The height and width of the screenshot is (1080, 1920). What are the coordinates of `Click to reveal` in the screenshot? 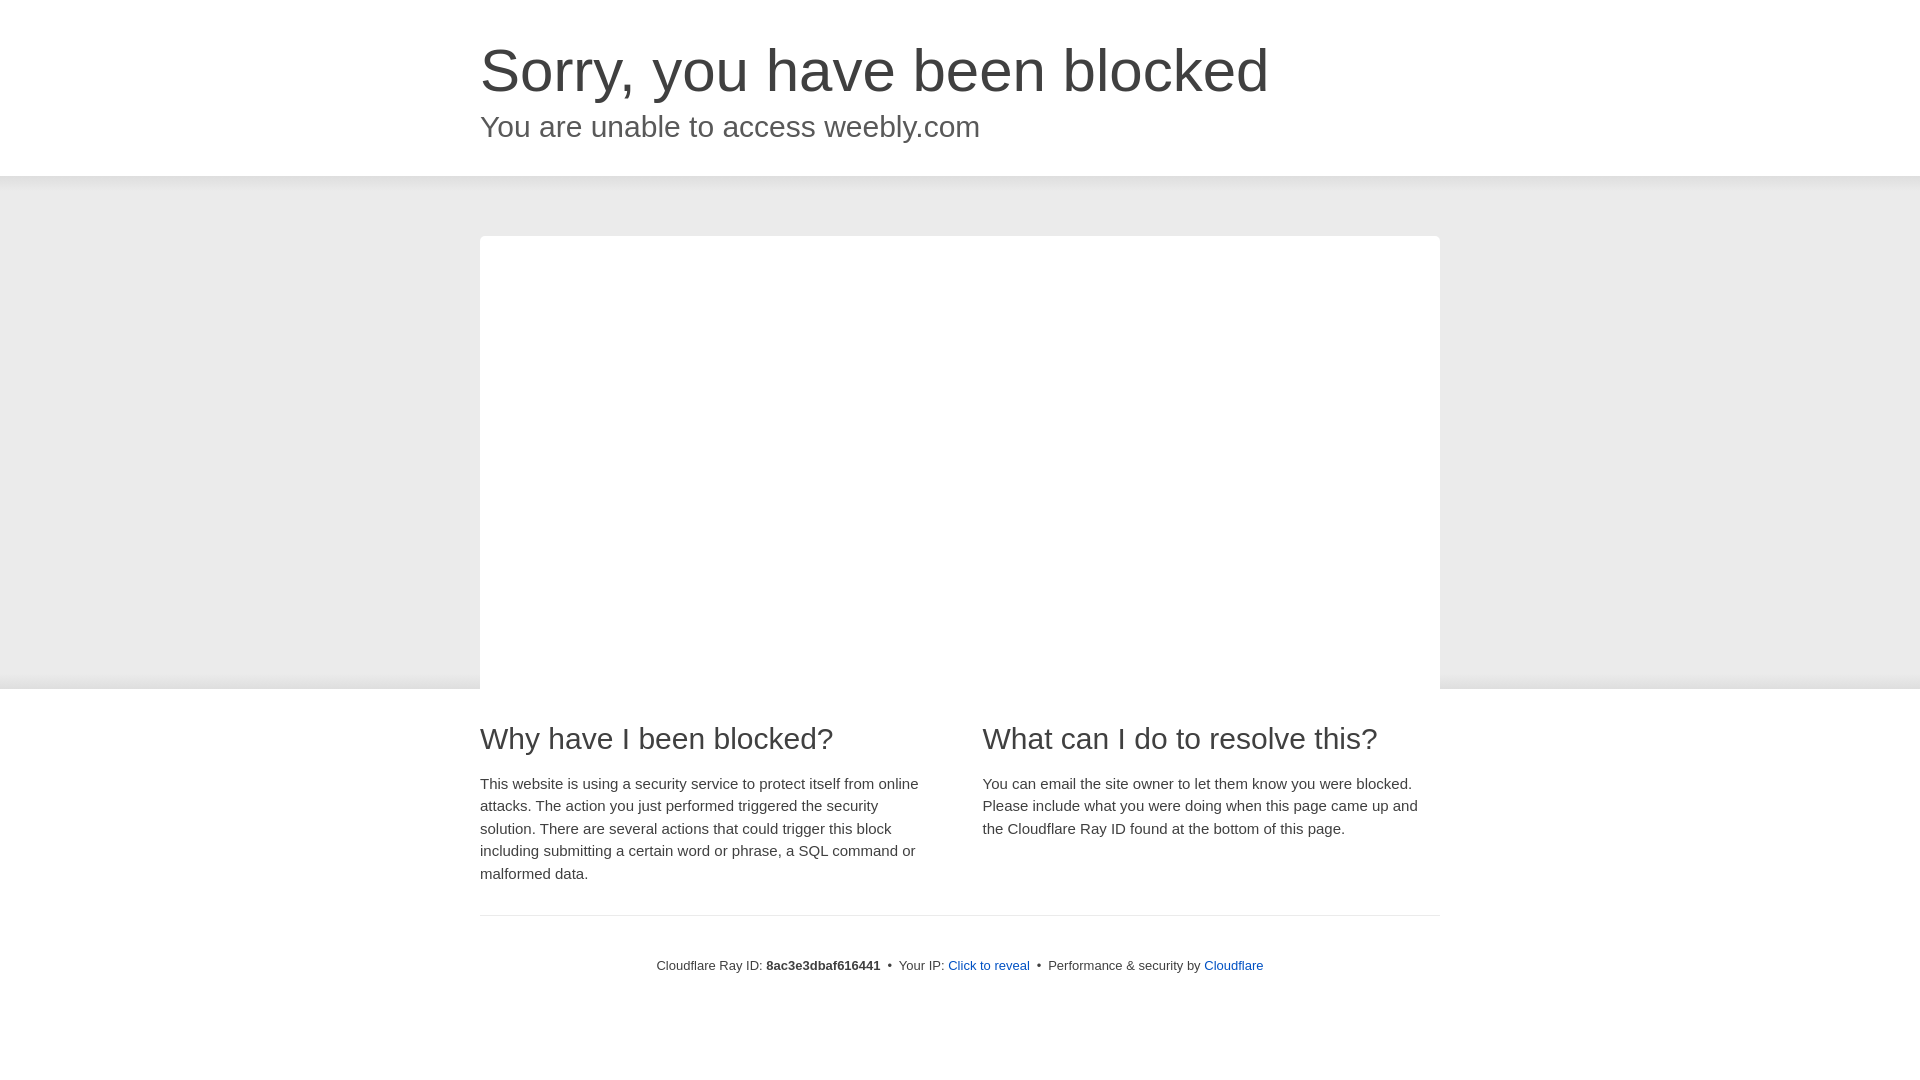 It's located at (988, 966).